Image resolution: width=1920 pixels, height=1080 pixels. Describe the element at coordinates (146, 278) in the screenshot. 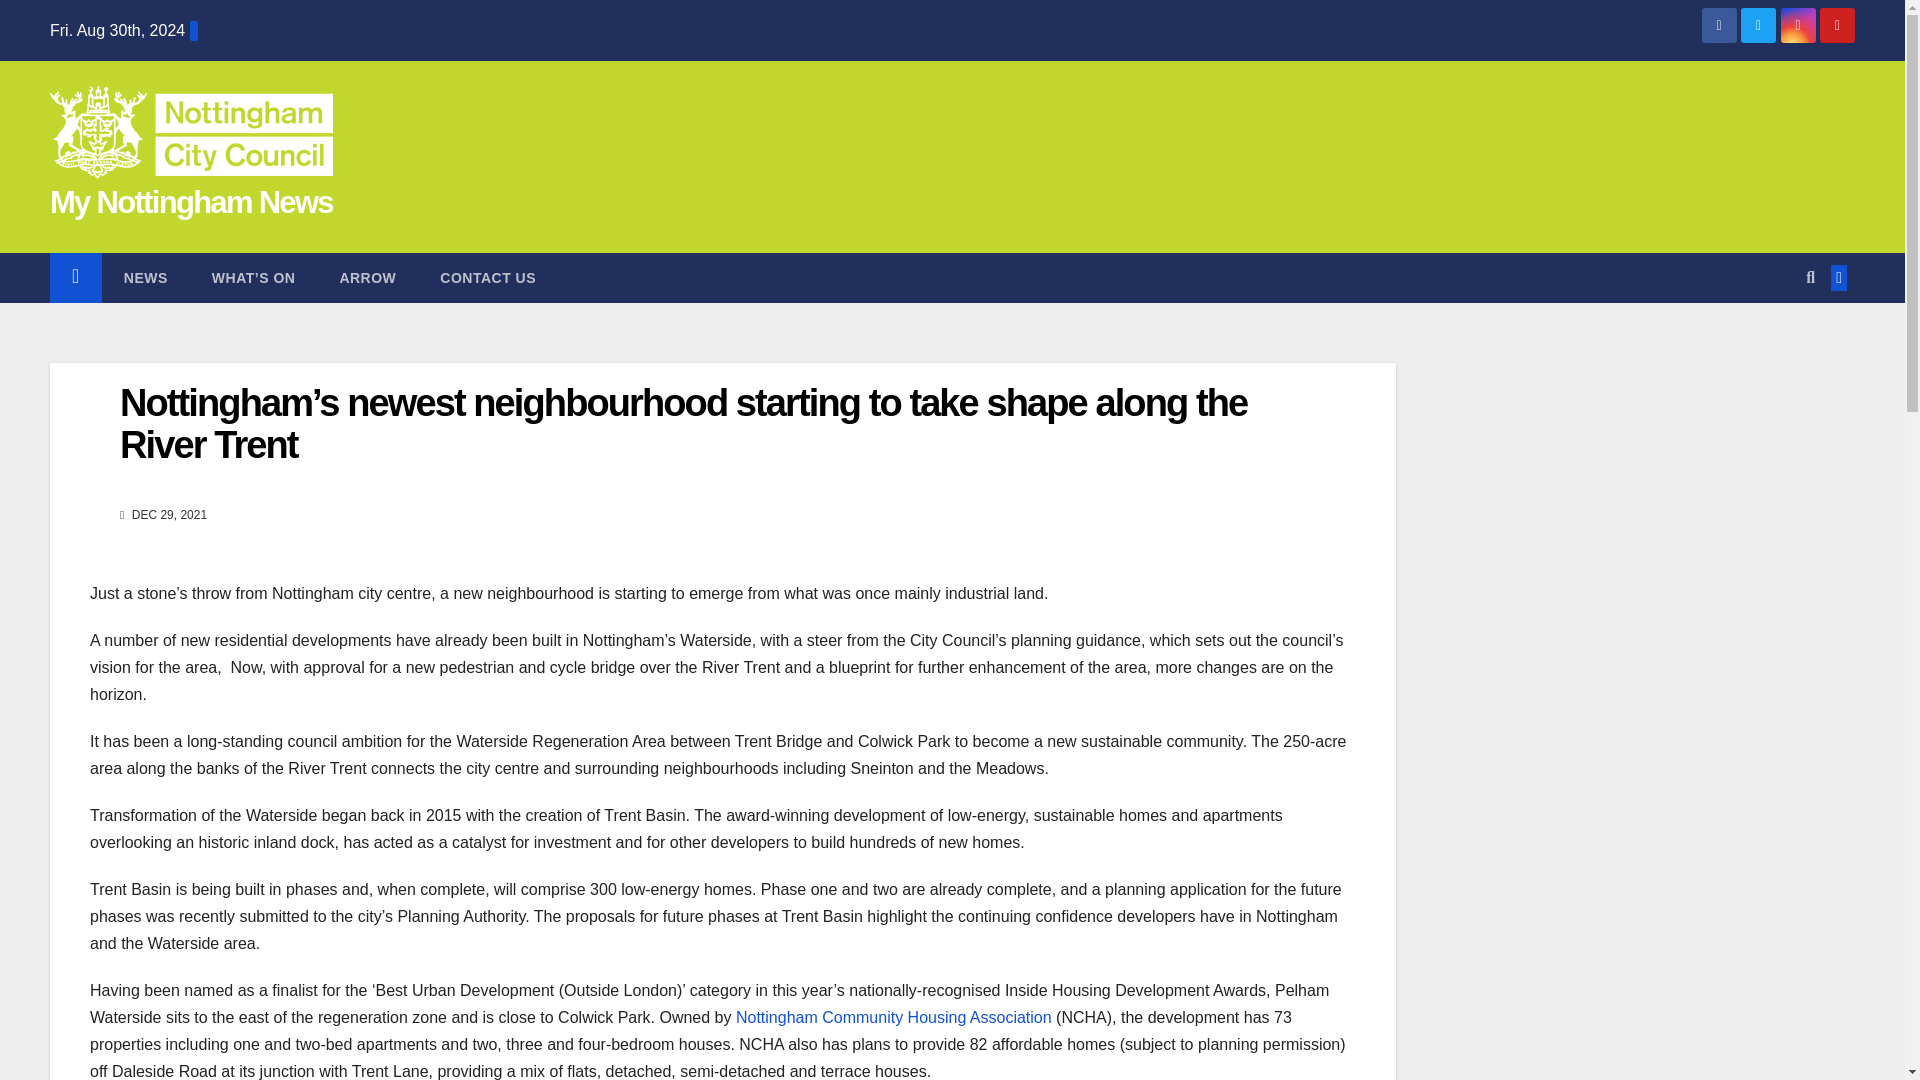

I see `News` at that location.